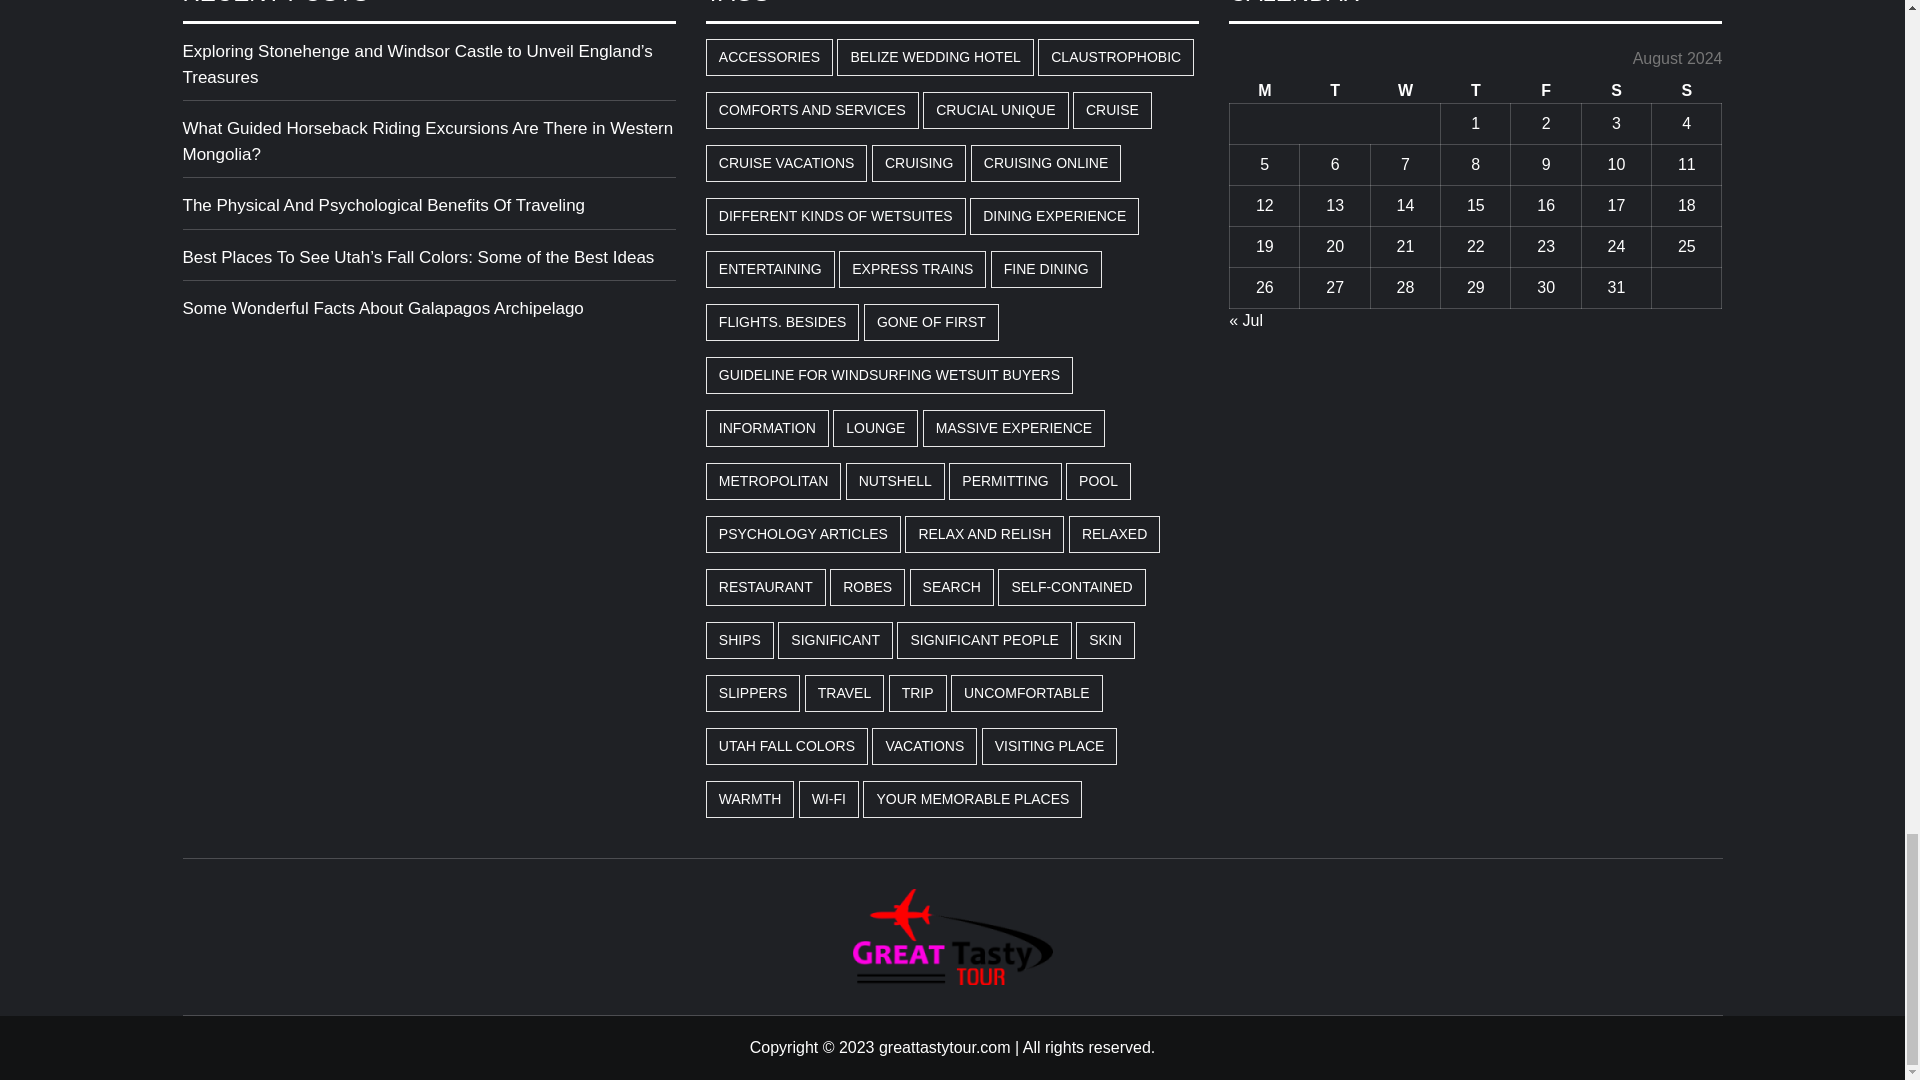 The image size is (1920, 1080). What do you see at coordinates (1616, 90) in the screenshot?
I see `Saturday` at bounding box center [1616, 90].